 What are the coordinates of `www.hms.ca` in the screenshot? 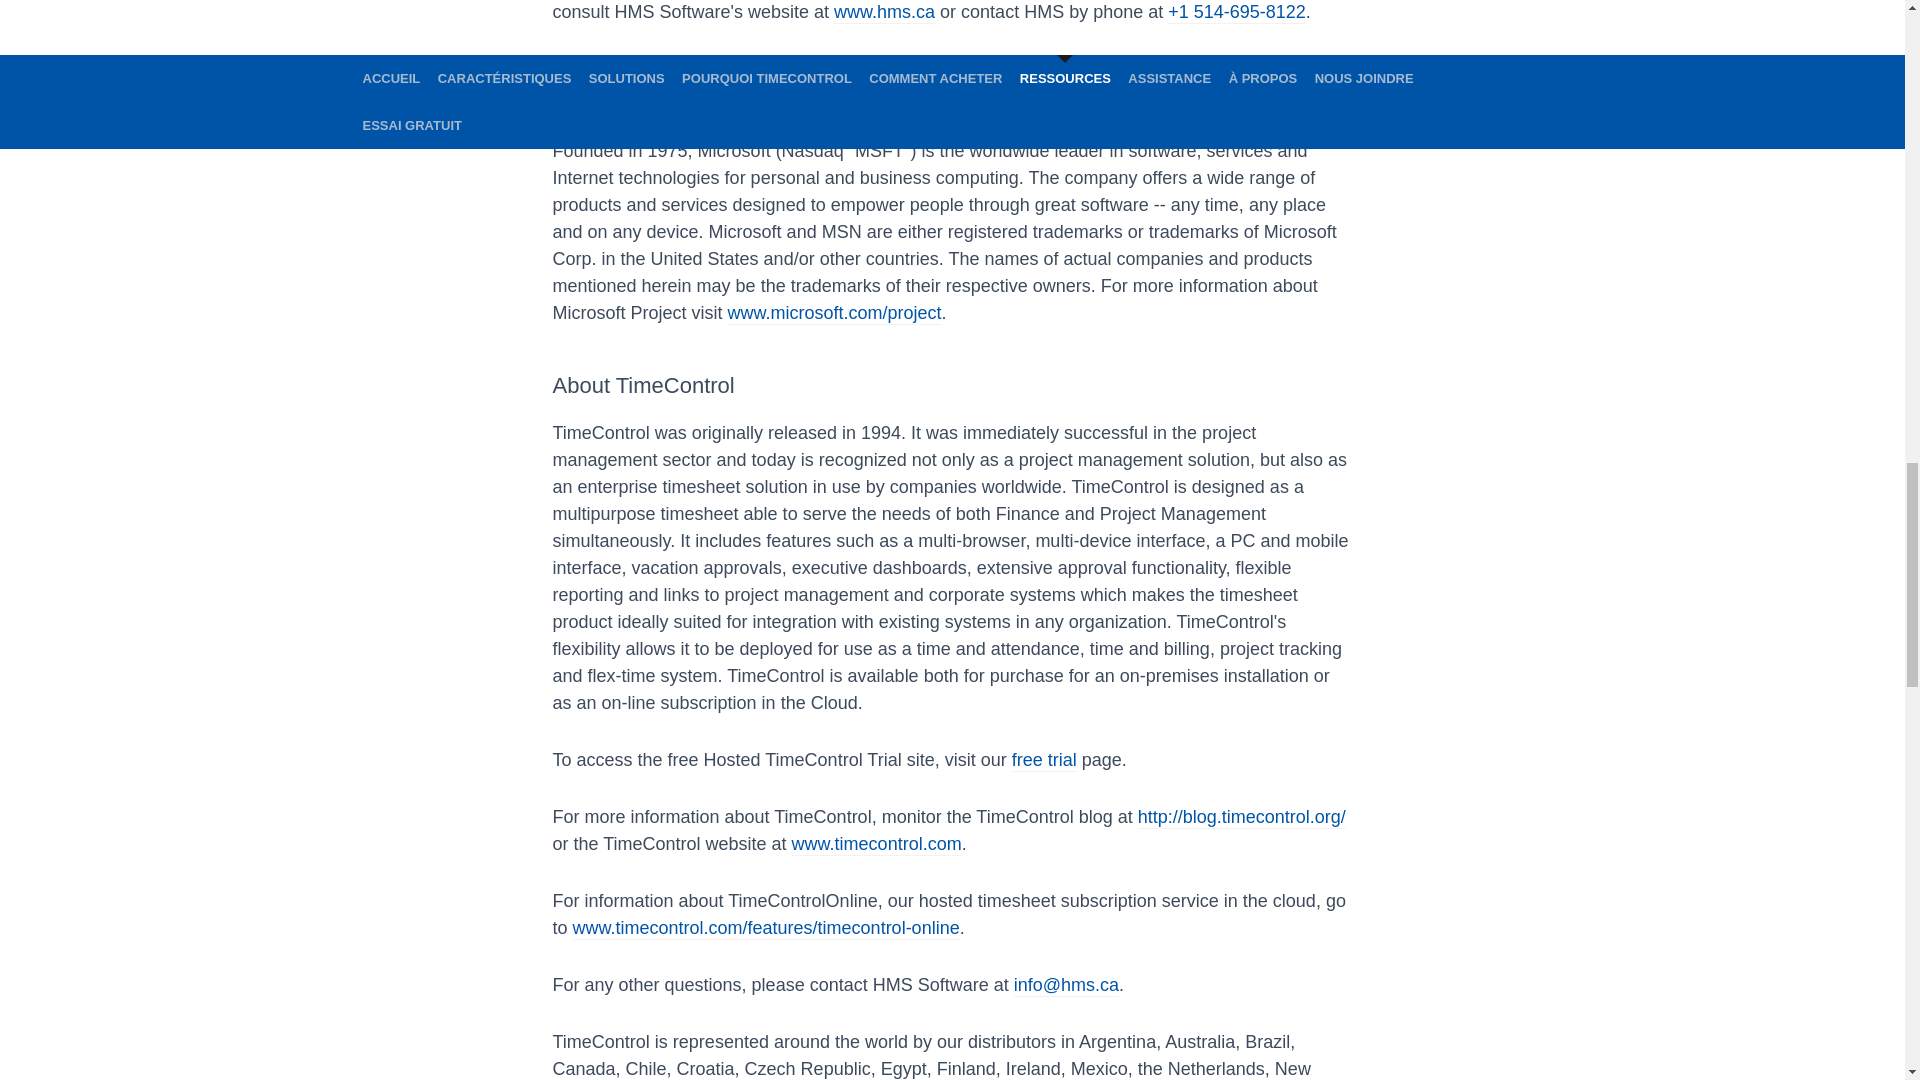 It's located at (884, 12).